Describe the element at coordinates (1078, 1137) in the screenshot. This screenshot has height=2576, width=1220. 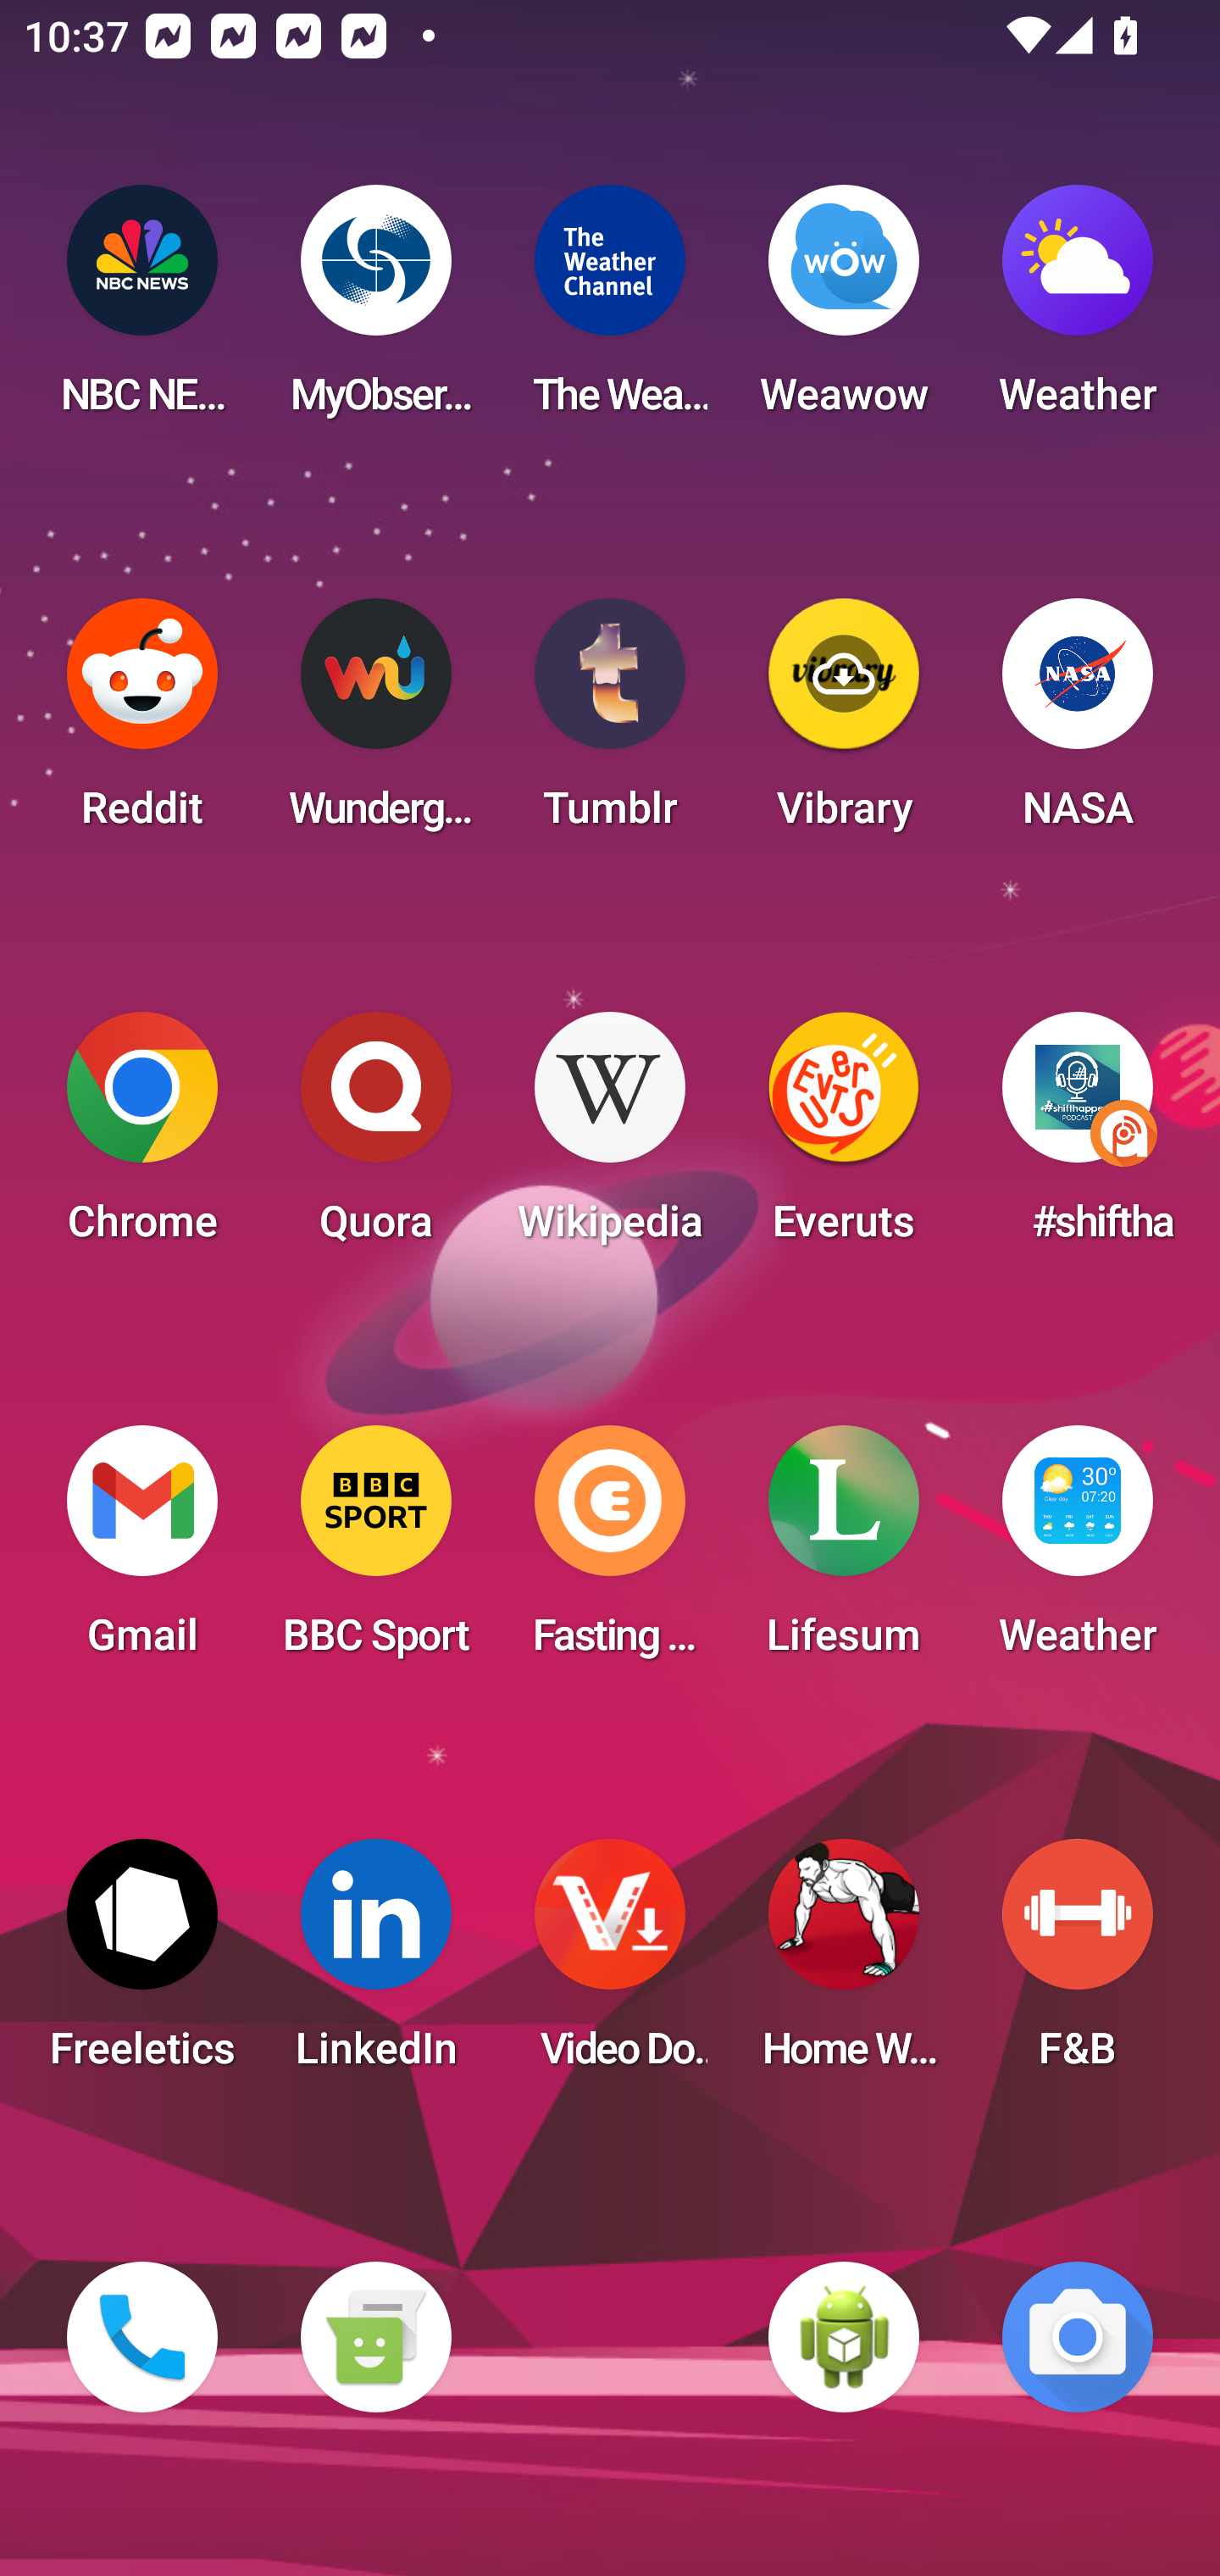
I see `#shifthappens in the Digital Workplace Podcast` at that location.